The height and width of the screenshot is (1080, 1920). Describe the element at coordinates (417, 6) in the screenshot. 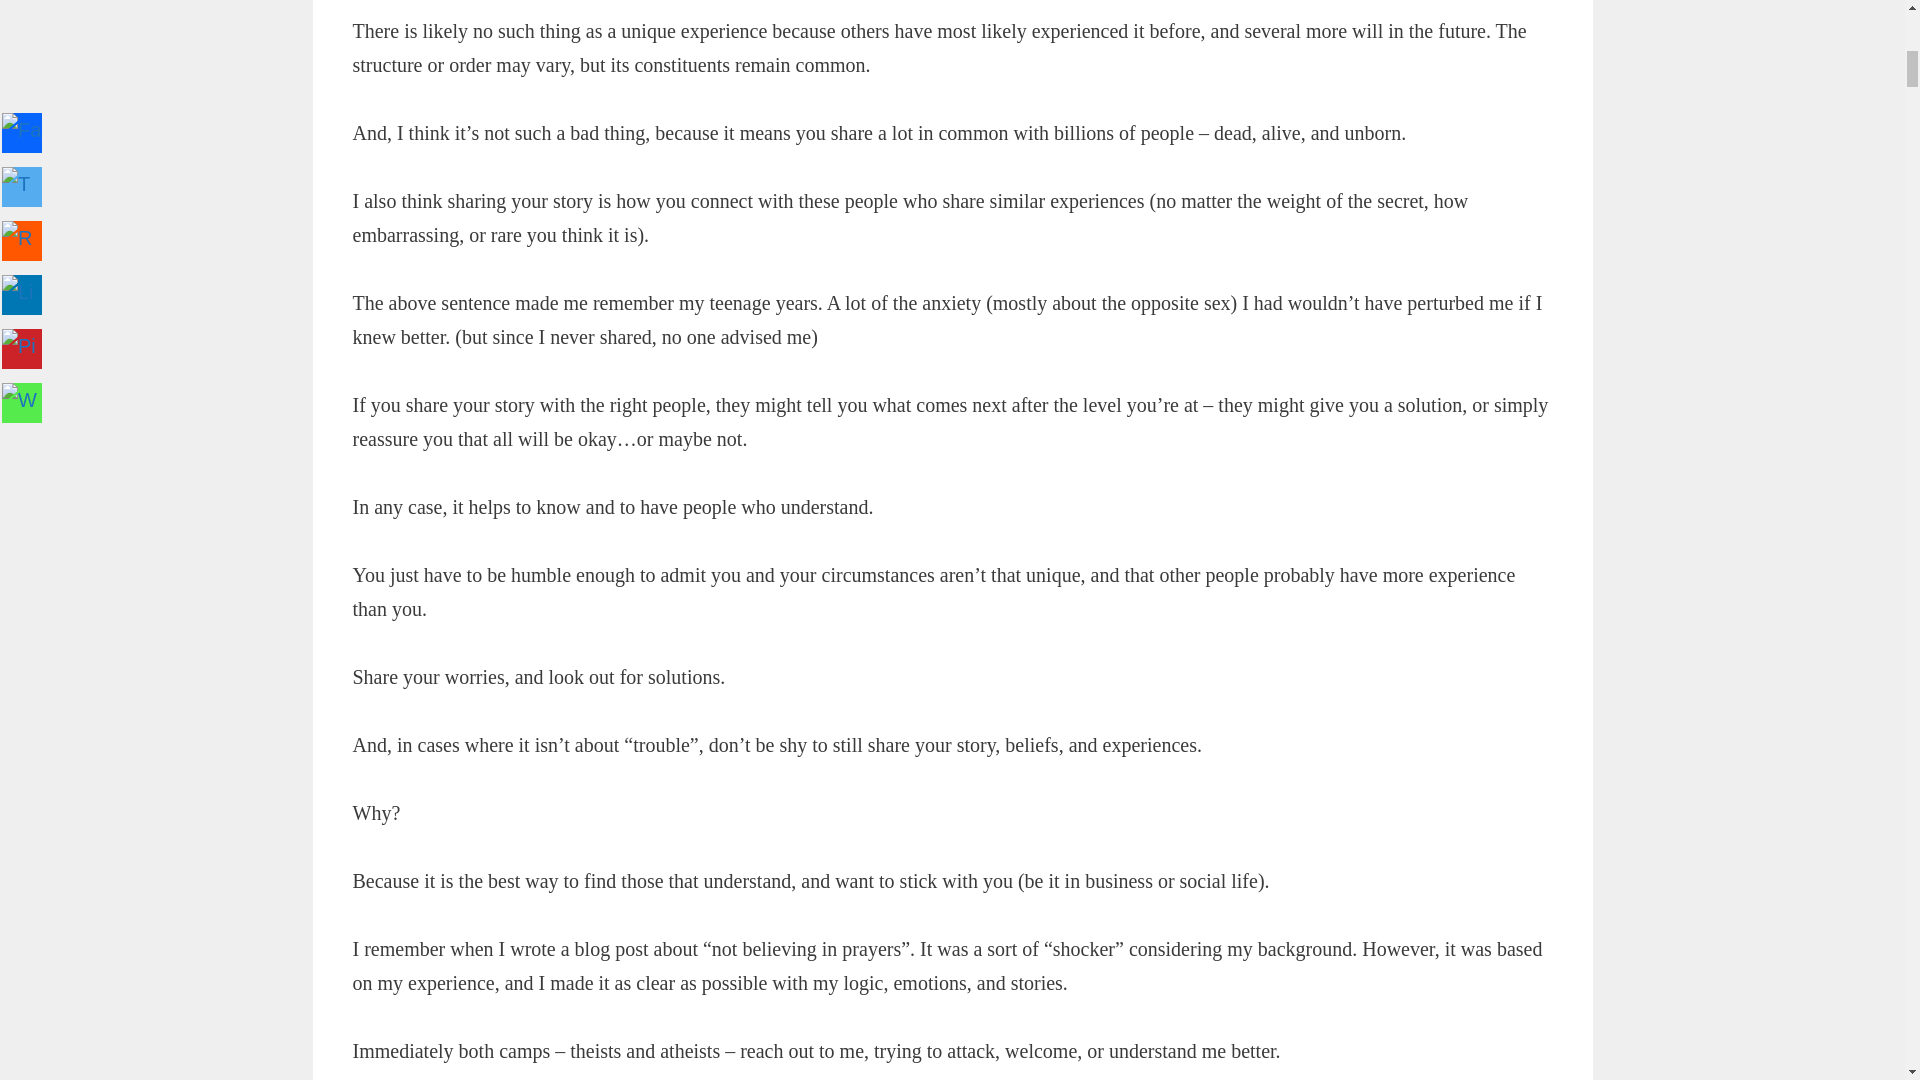

I see `Whatsapp` at that location.